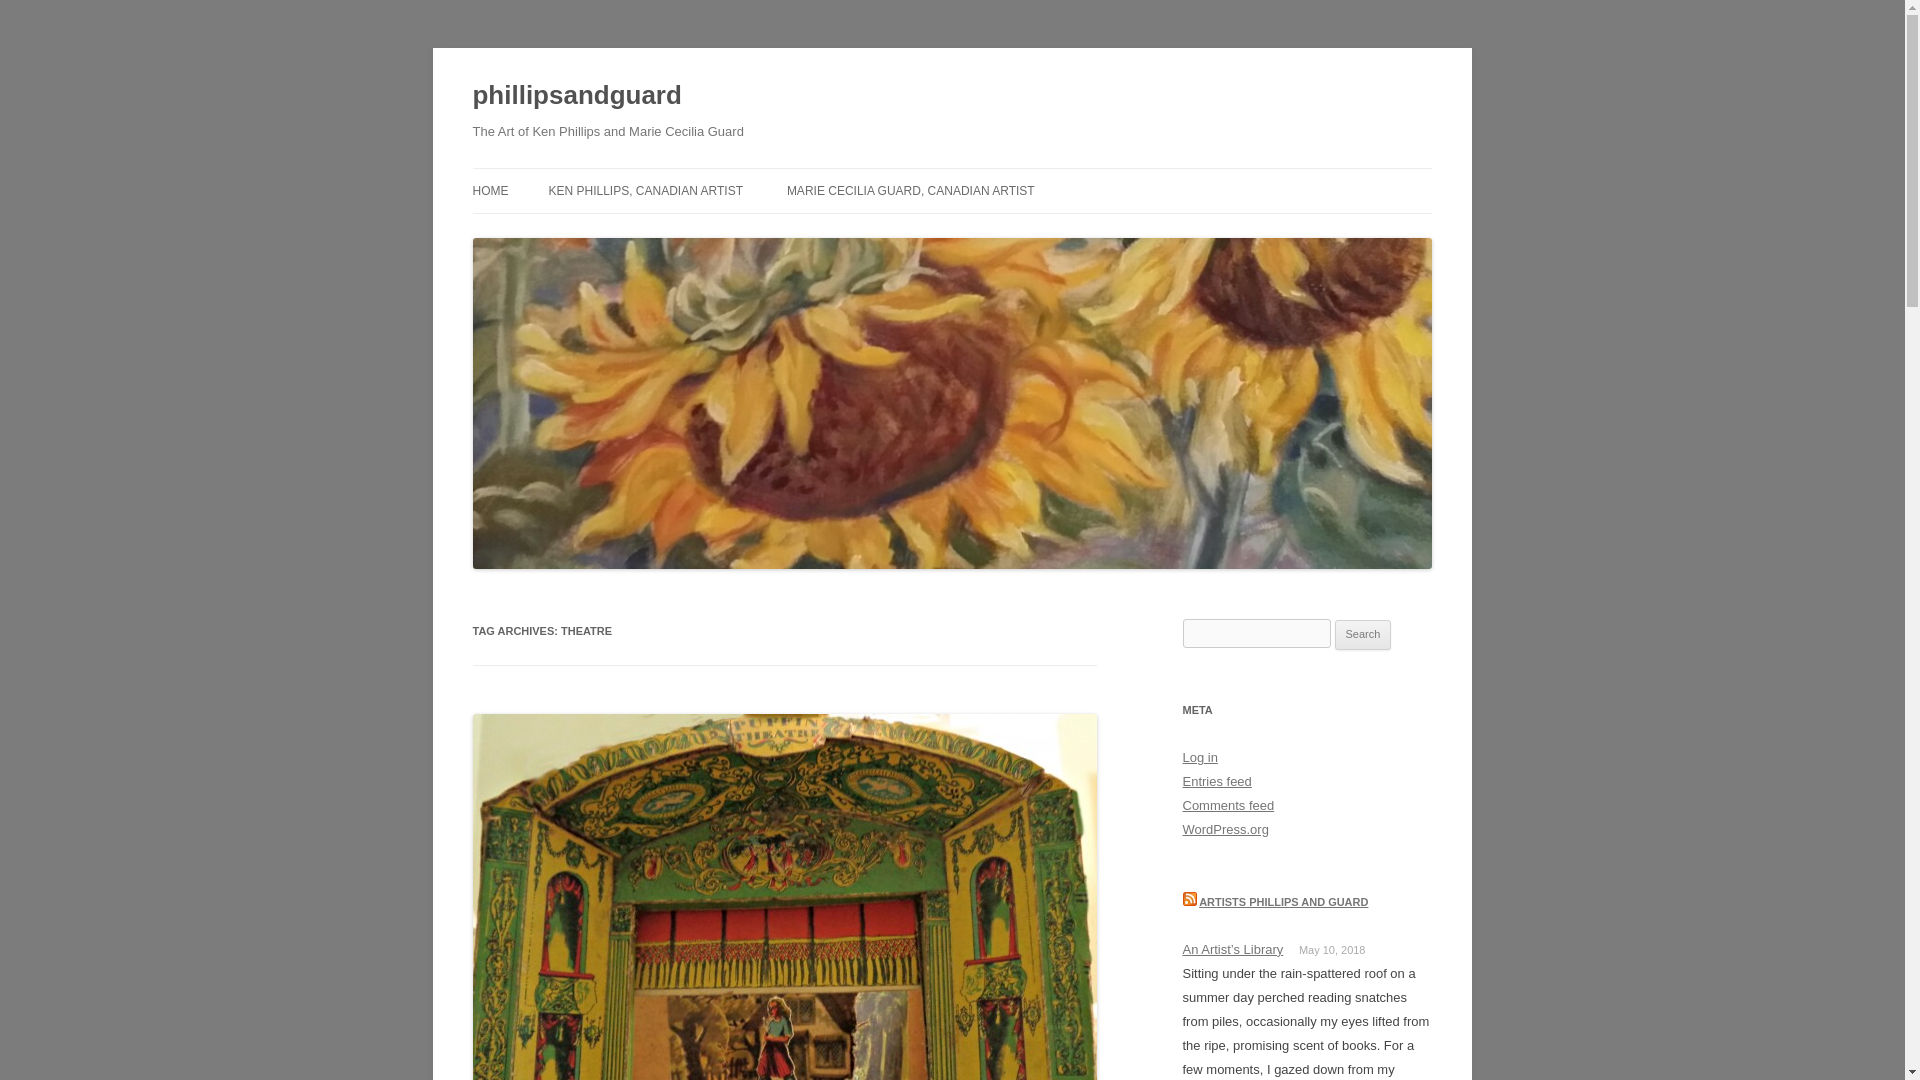 The width and height of the screenshot is (1920, 1080). What do you see at coordinates (645, 190) in the screenshot?
I see `KEN PHILLIPS, CANADIAN ARTIST` at bounding box center [645, 190].